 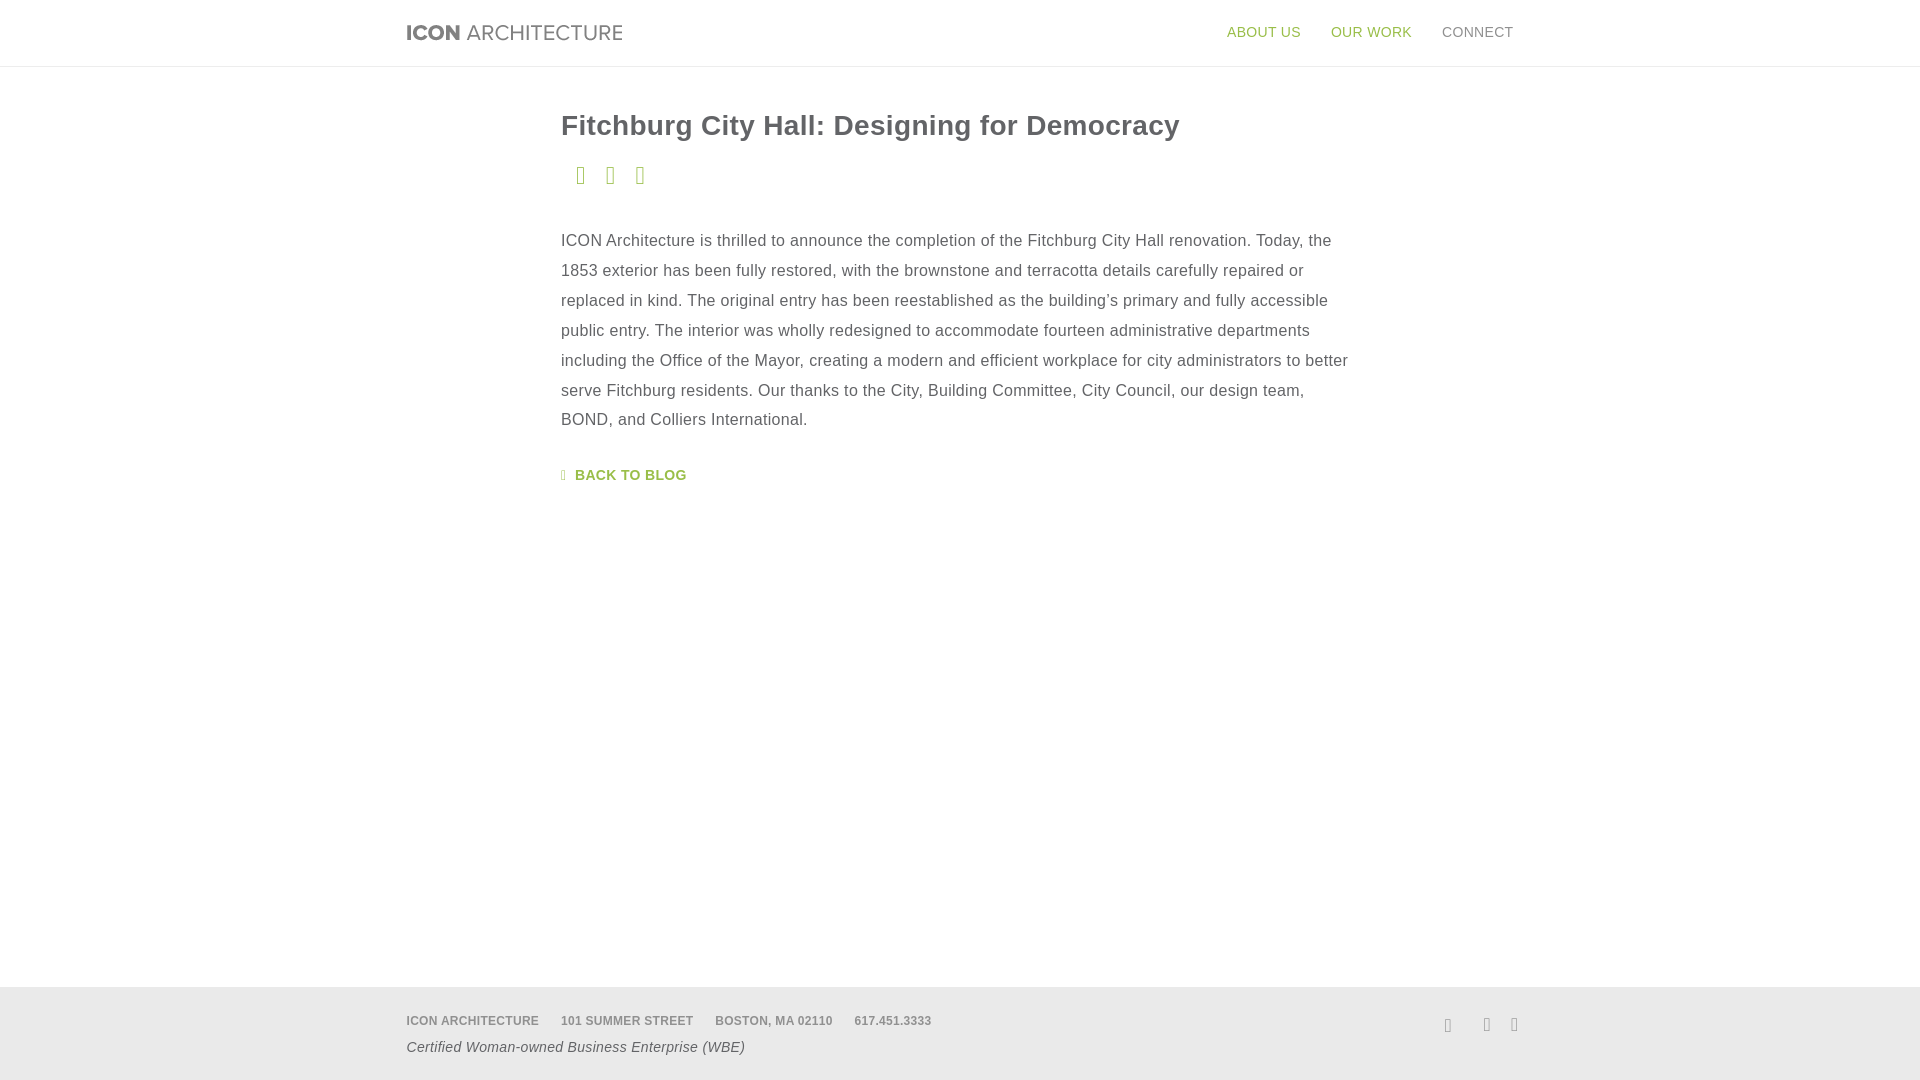 What do you see at coordinates (1370, 32) in the screenshot?
I see `OUR WORK` at bounding box center [1370, 32].